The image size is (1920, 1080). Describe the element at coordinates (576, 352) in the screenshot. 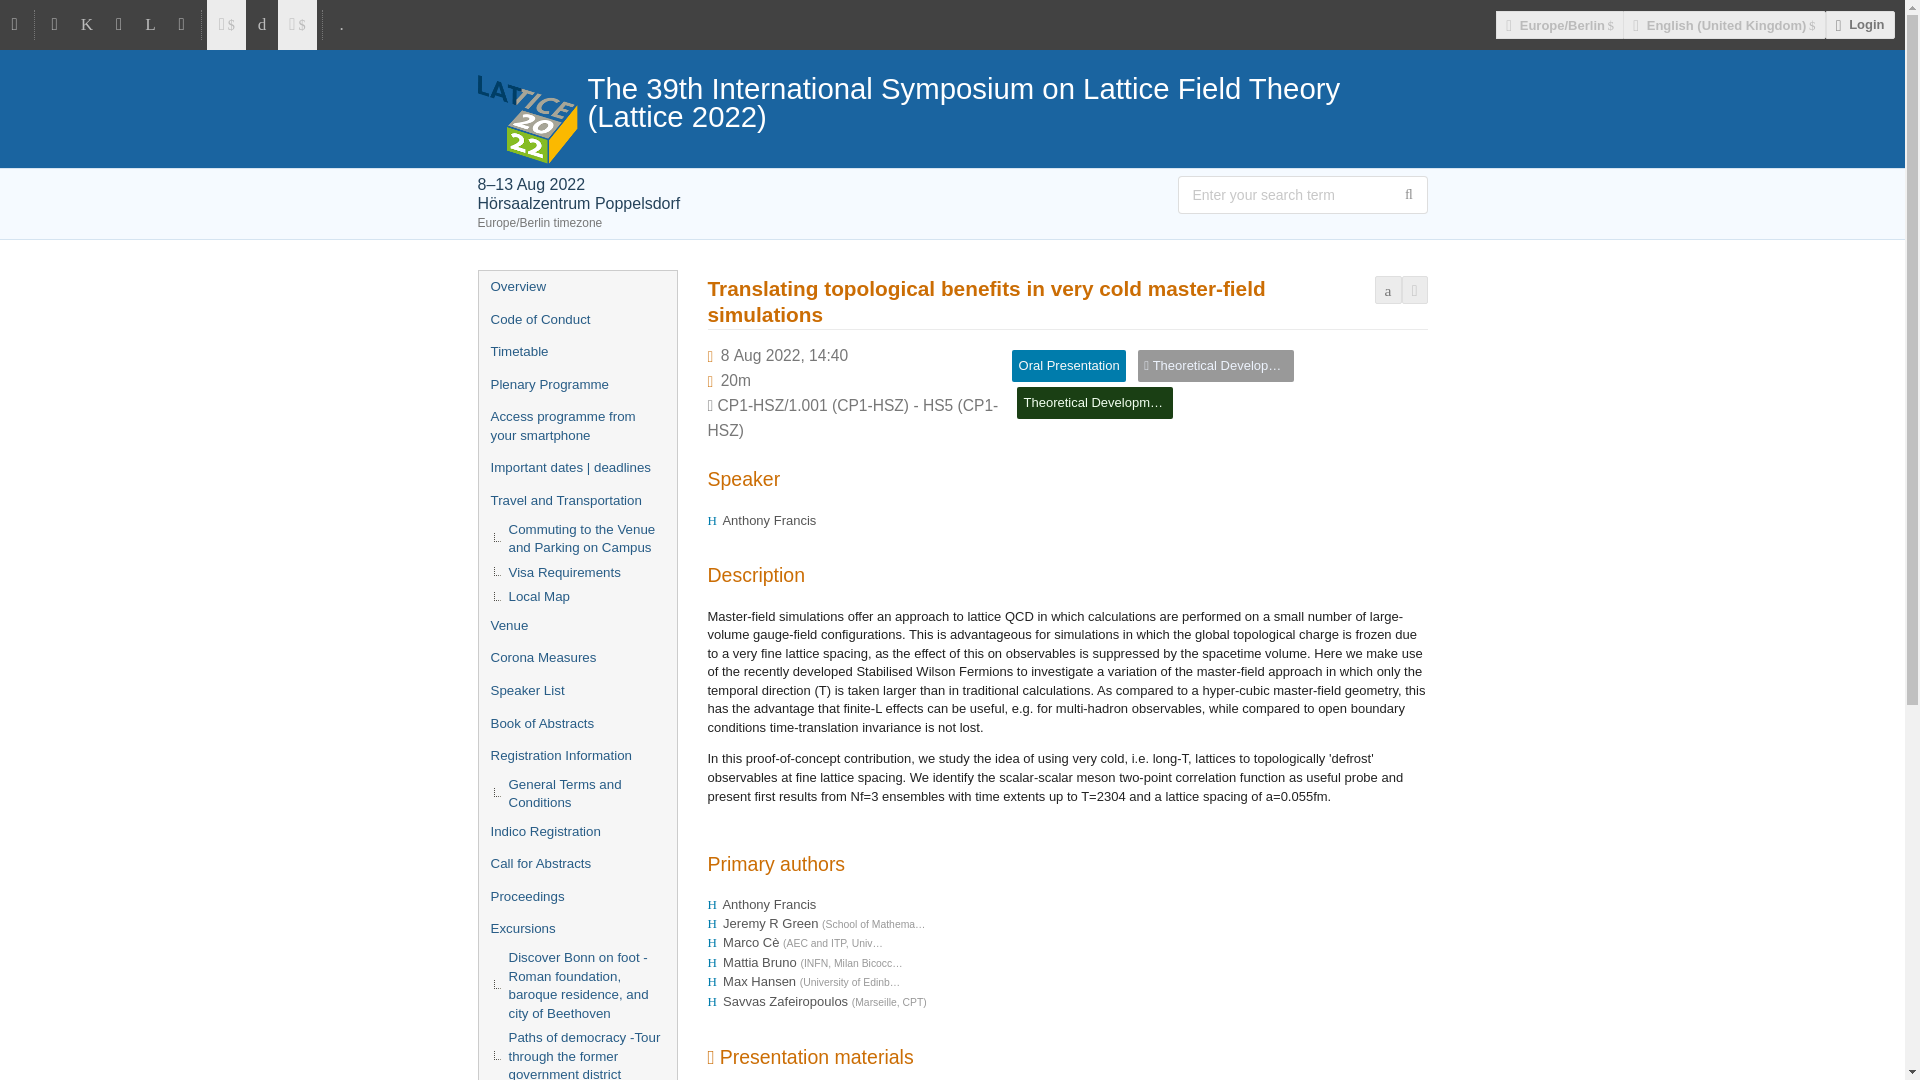

I see `Timetable` at that location.